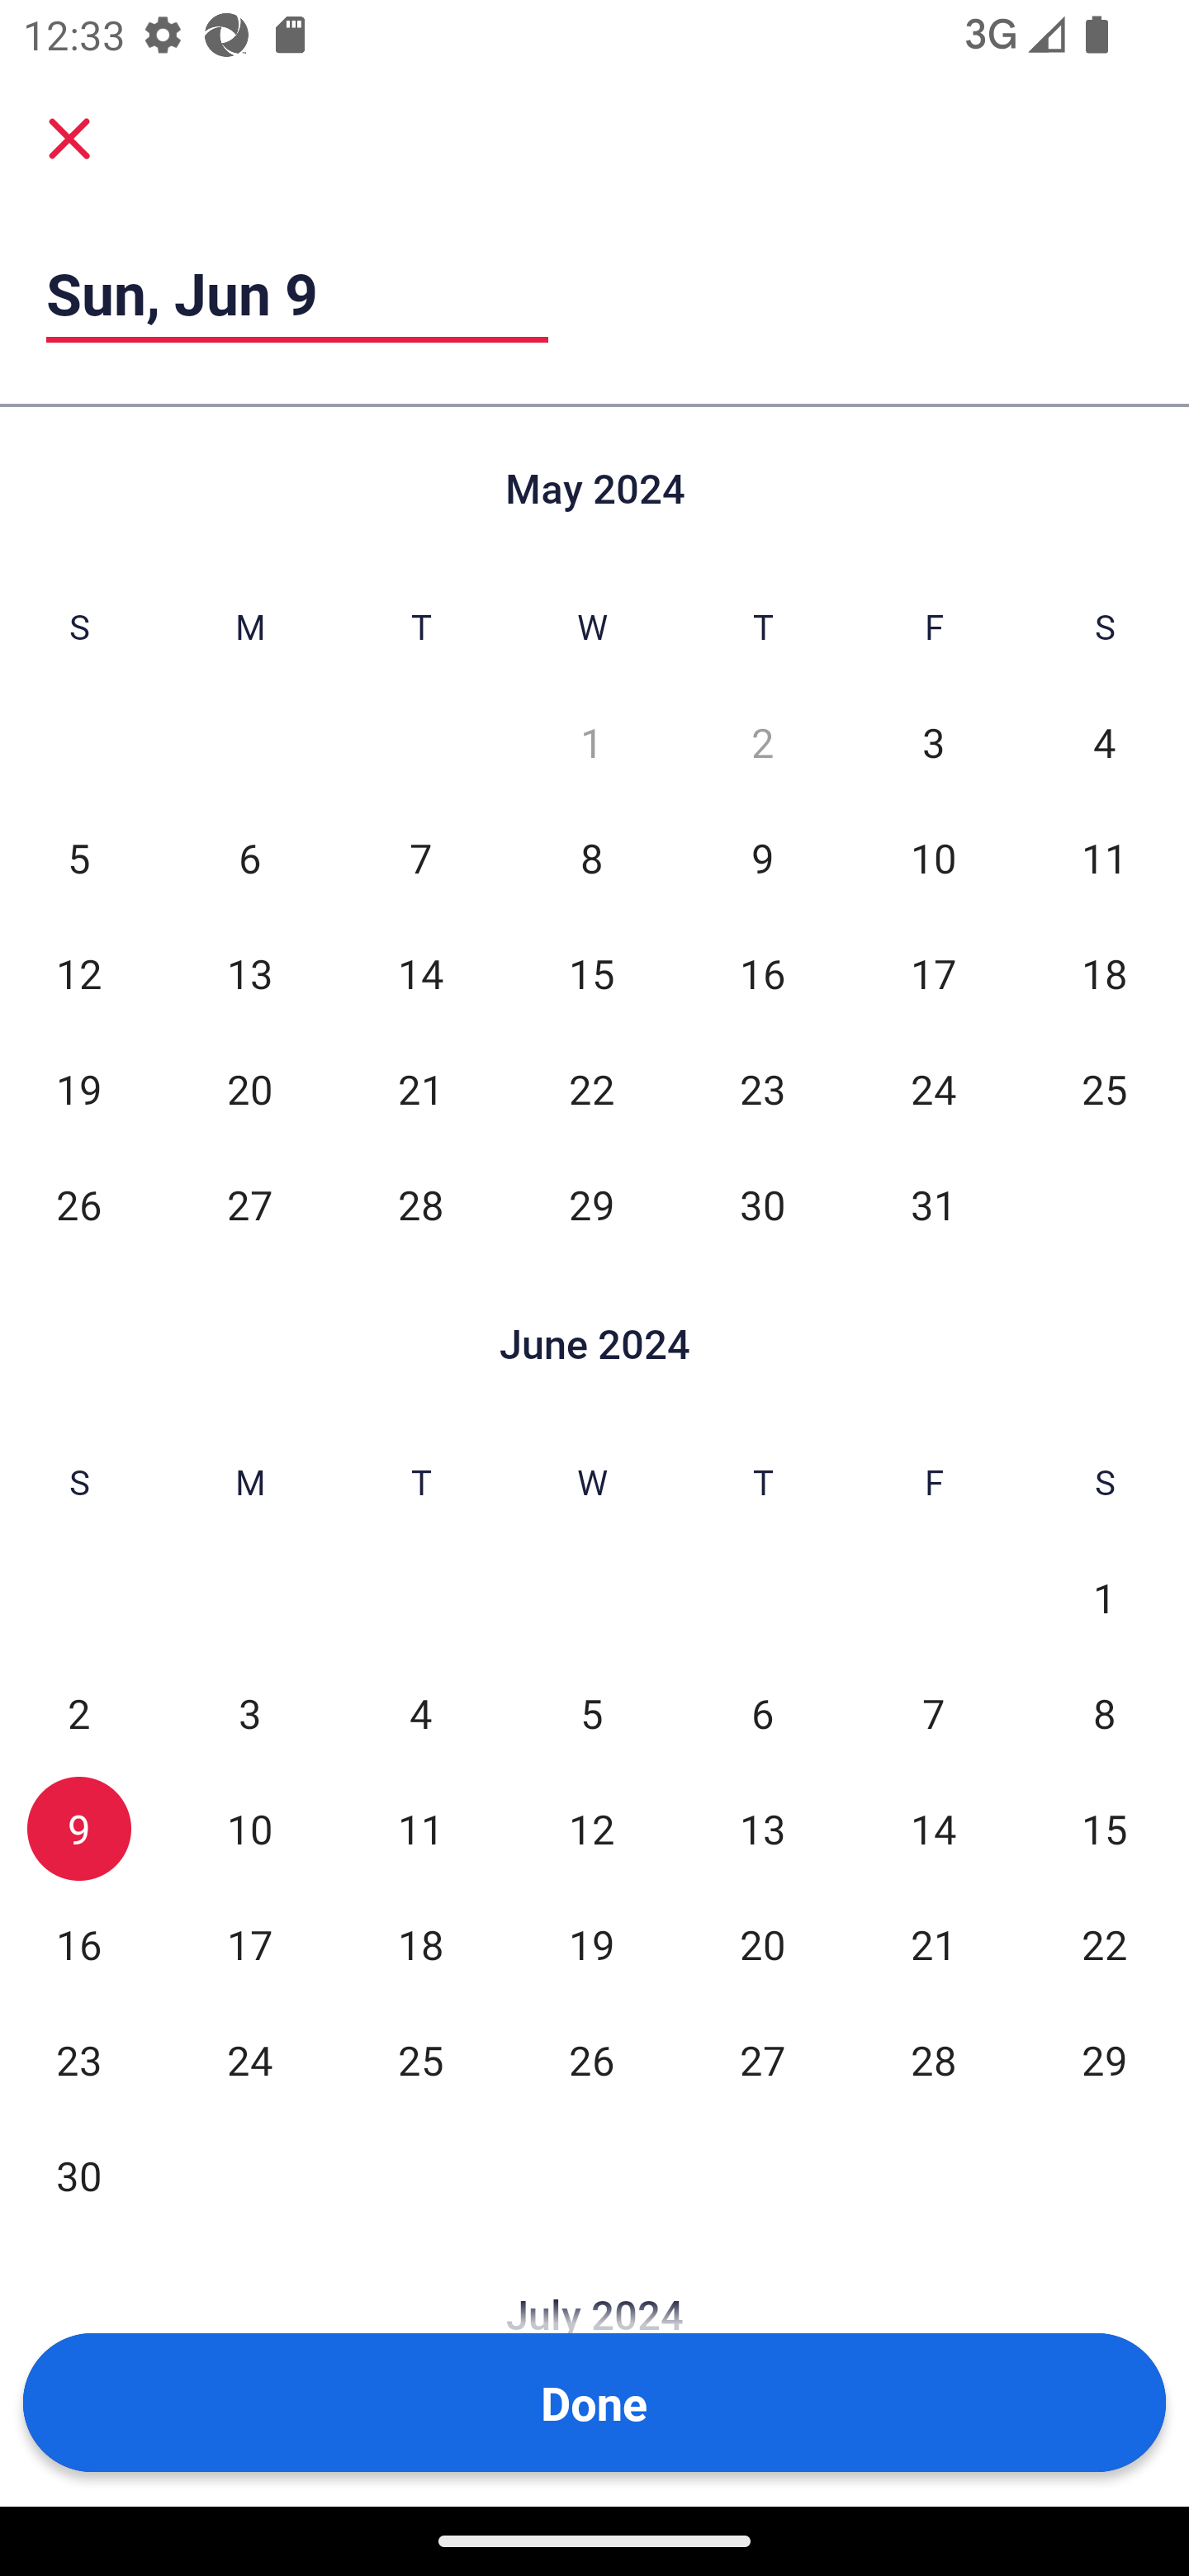  Describe the element at coordinates (1105, 1598) in the screenshot. I see `1 Sat, Jun 1, Not Selected` at that location.